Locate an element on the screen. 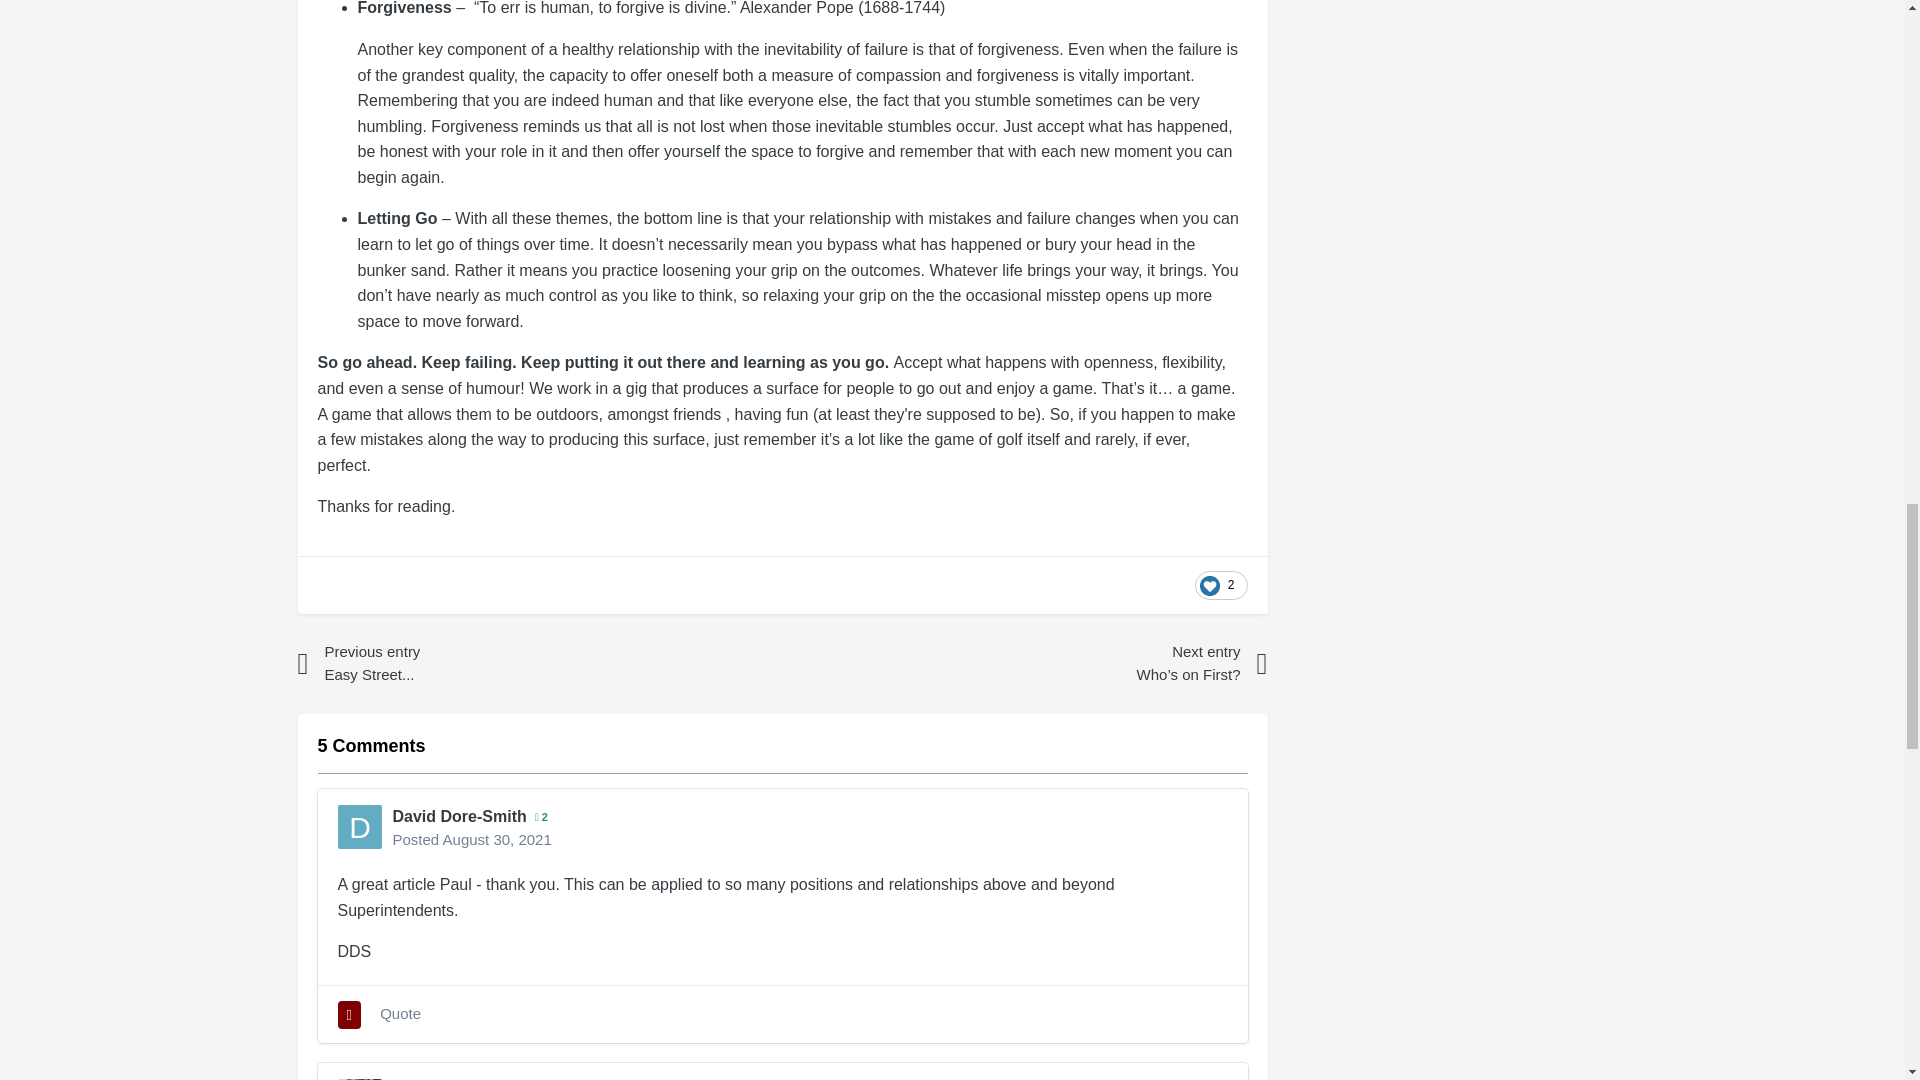 This screenshot has width=1920, height=1080. Next entry is located at coordinates (1092, 664).